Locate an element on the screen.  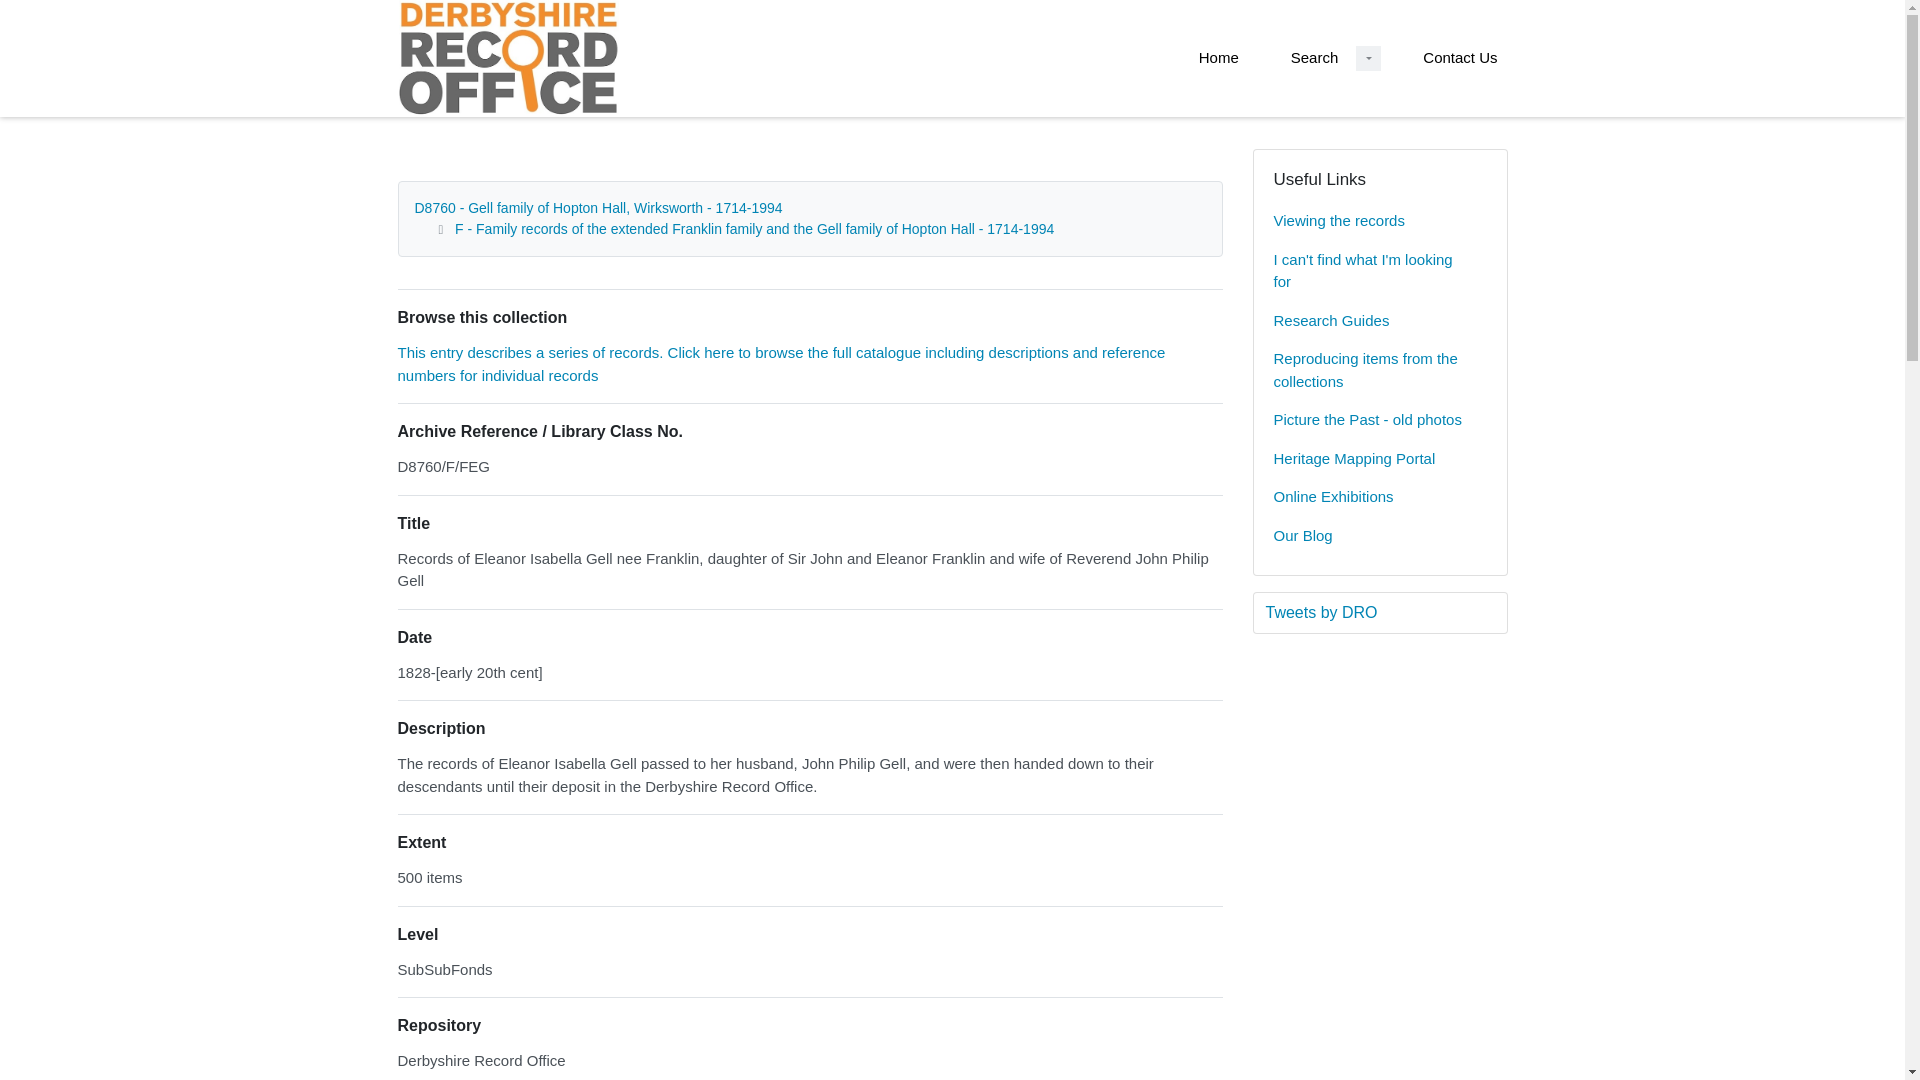
Our Blog is located at coordinates (1380, 536).